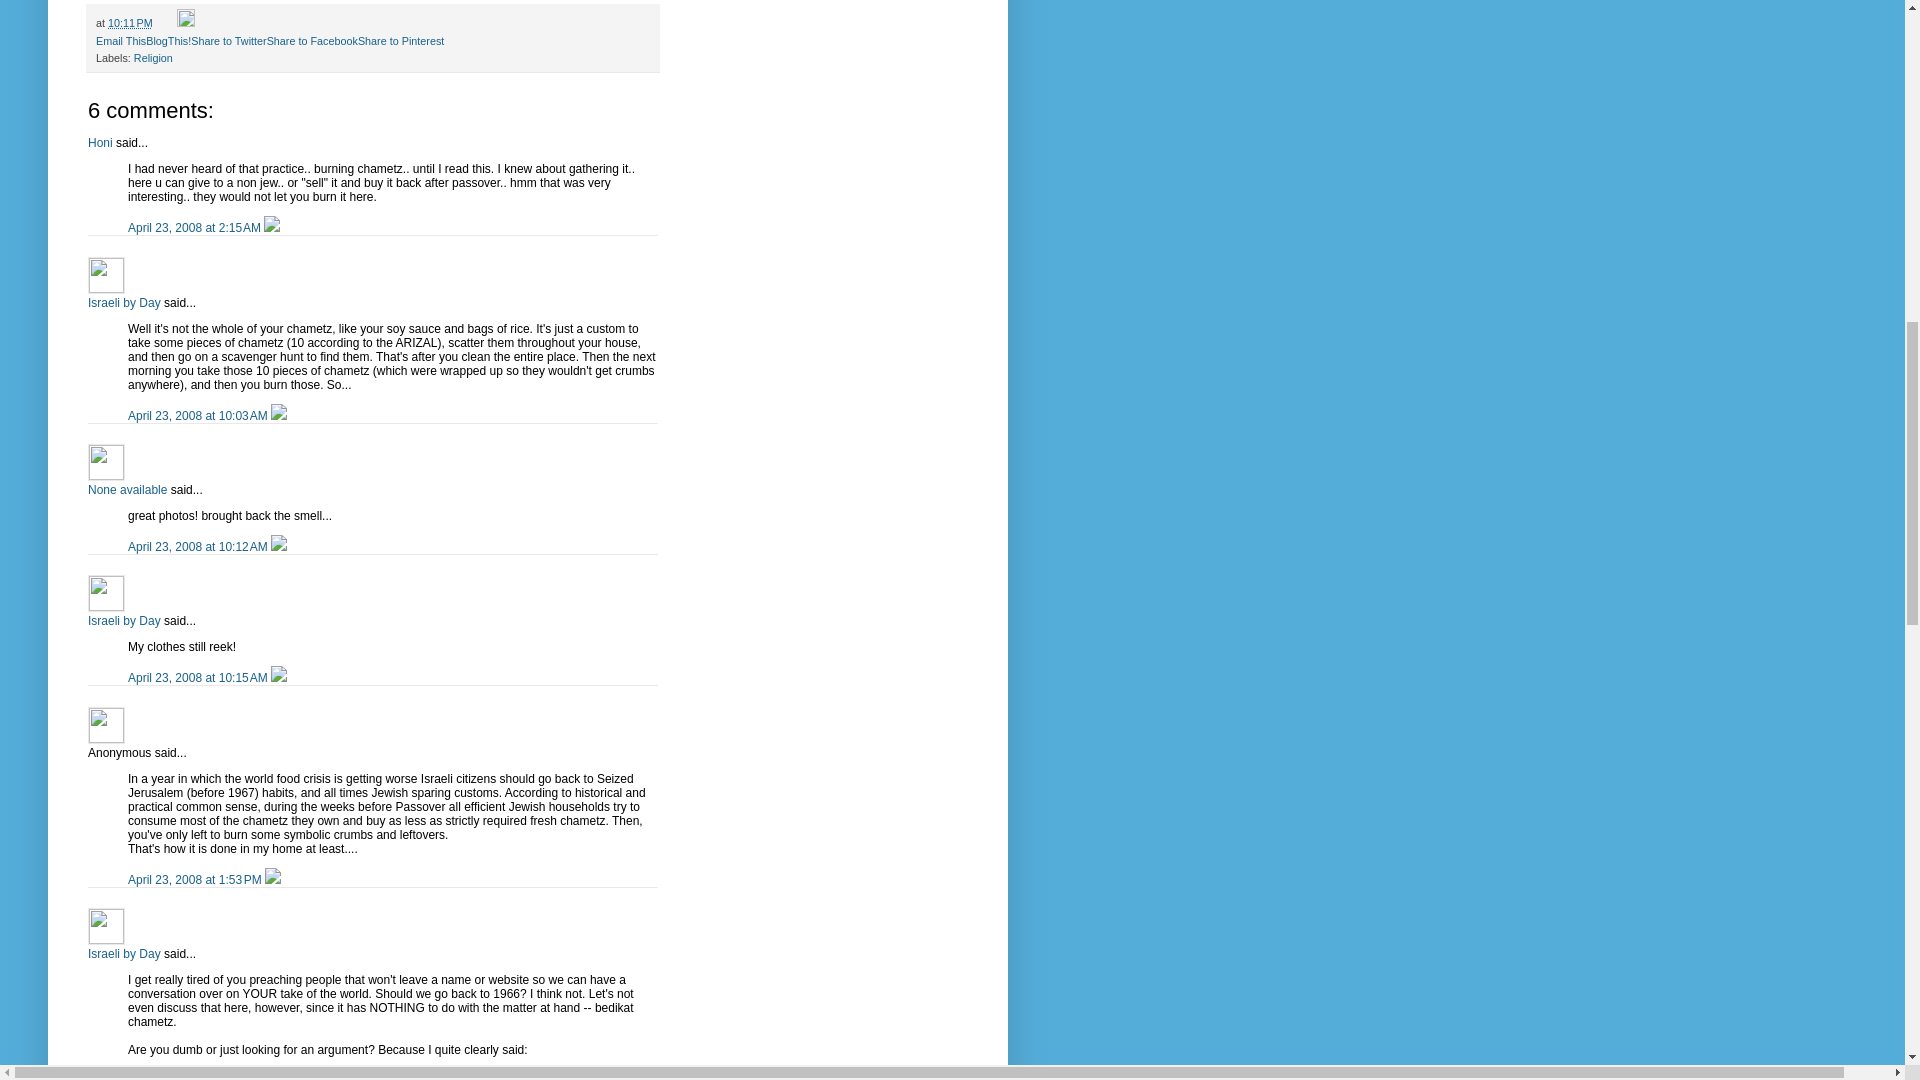 The height and width of the screenshot is (1080, 1920). I want to click on Delete Comment, so click(278, 415).